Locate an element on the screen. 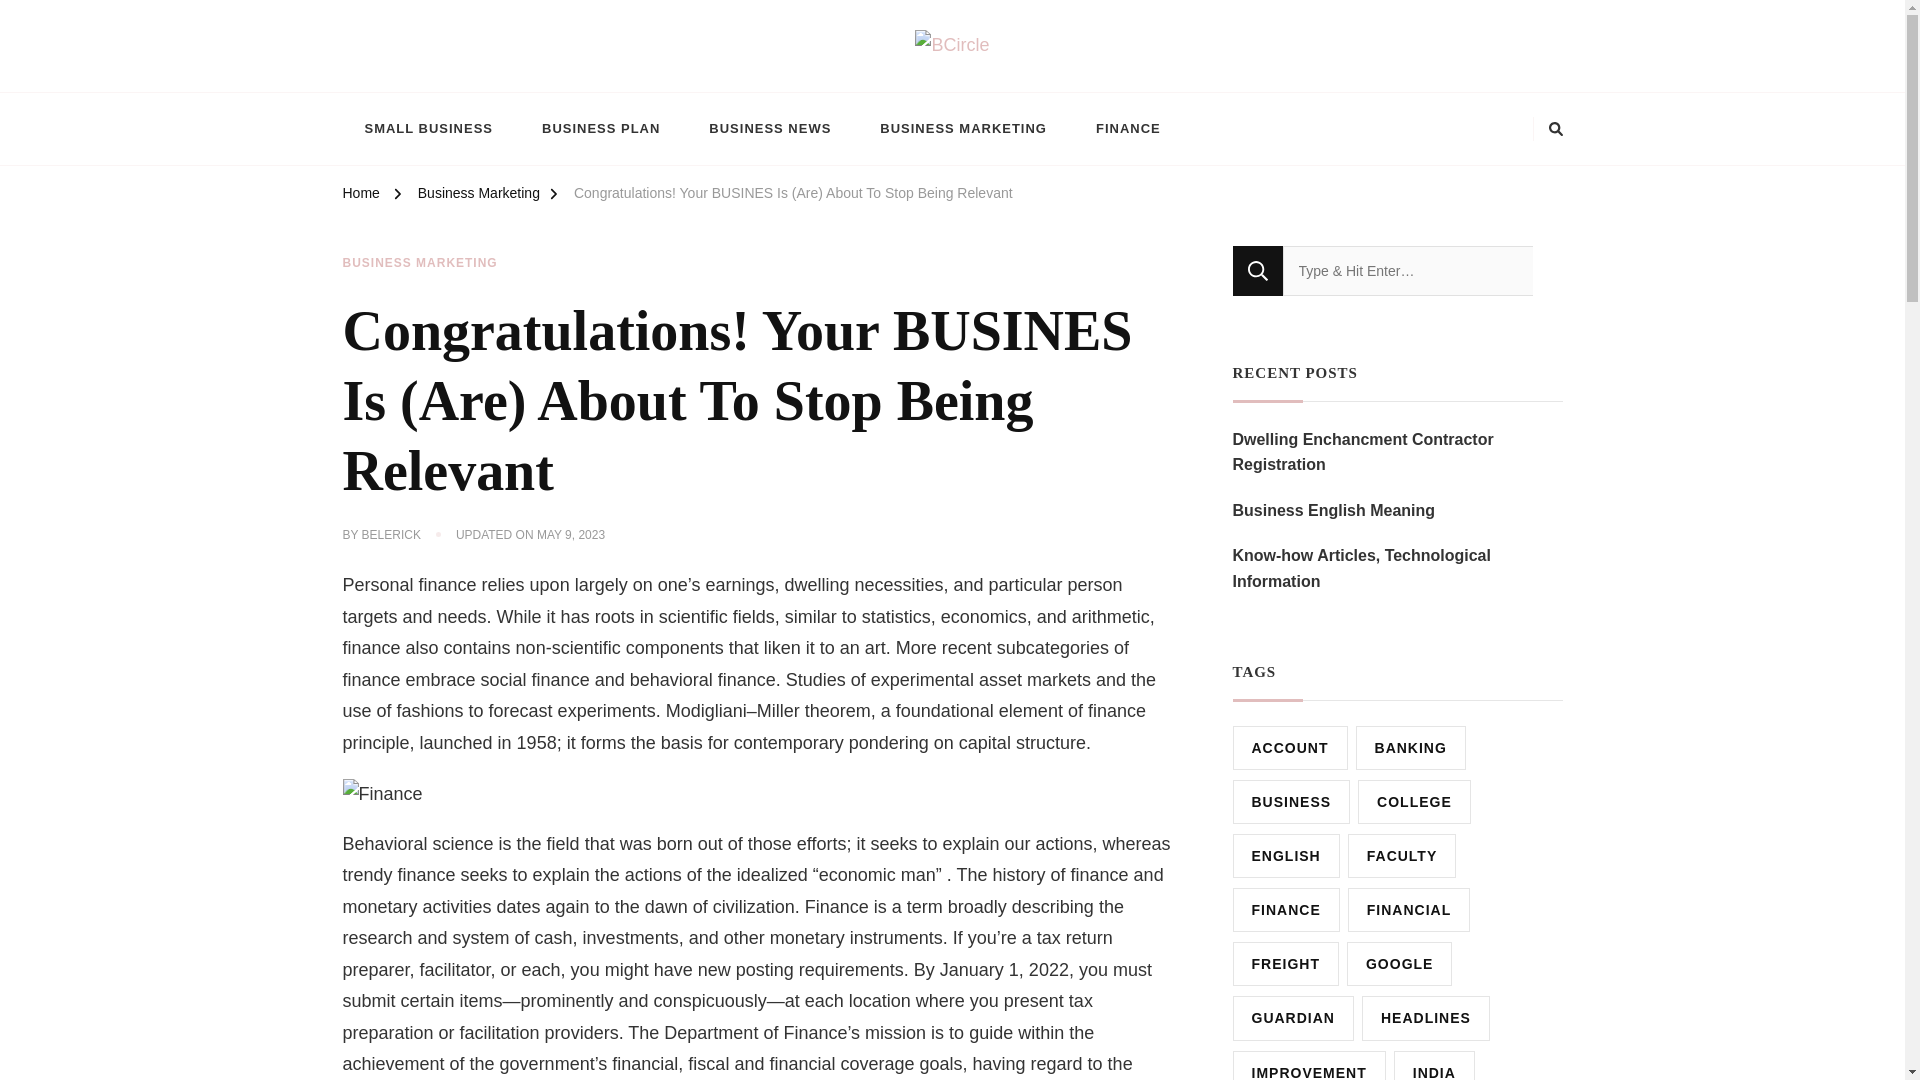 The width and height of the screenshot is (1920, 1080). Know-how Articles, Technological Information is located at coordinates (1397, 568).